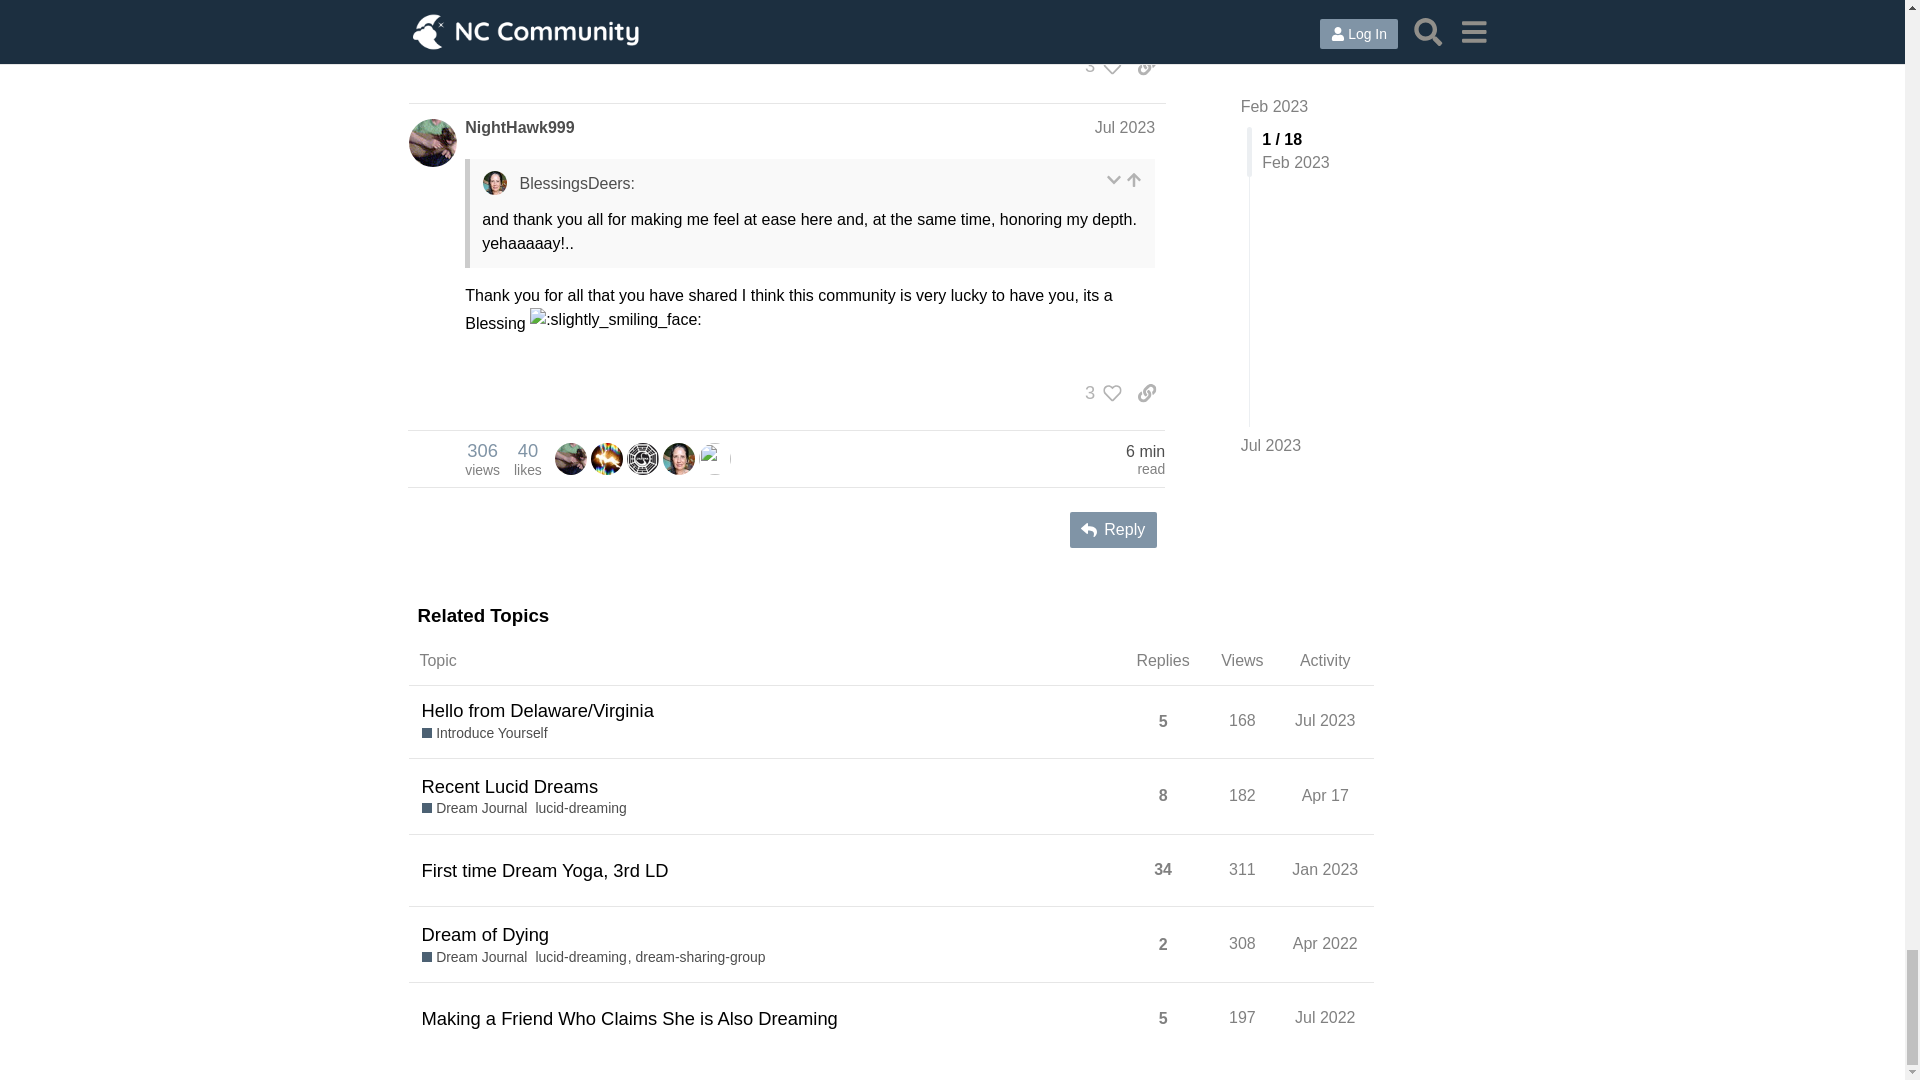 The width and height of the screenshot is (1920, 1080). What do you see at coordinates (714, 458) in the screenshot?
I see `DreamingFromHere` at bounding box center [714, 458].